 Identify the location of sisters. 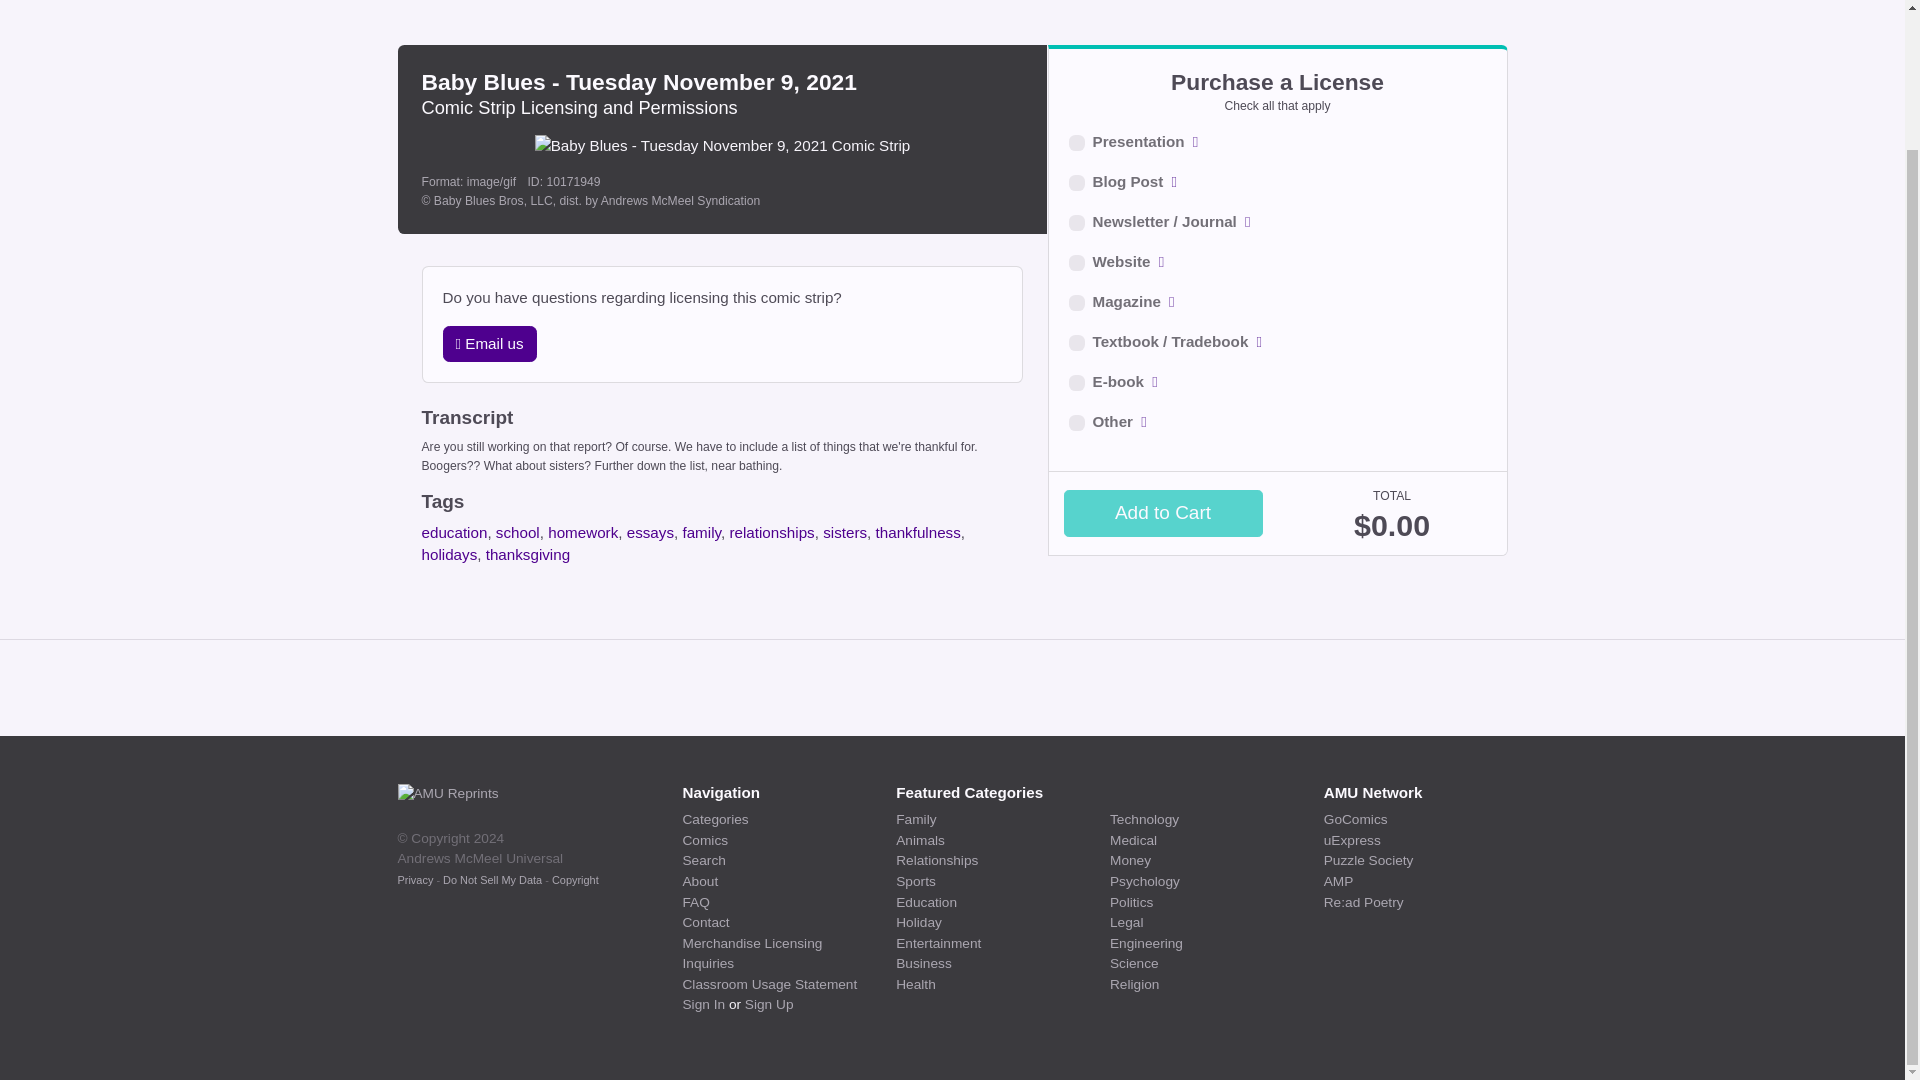
(845, 532).